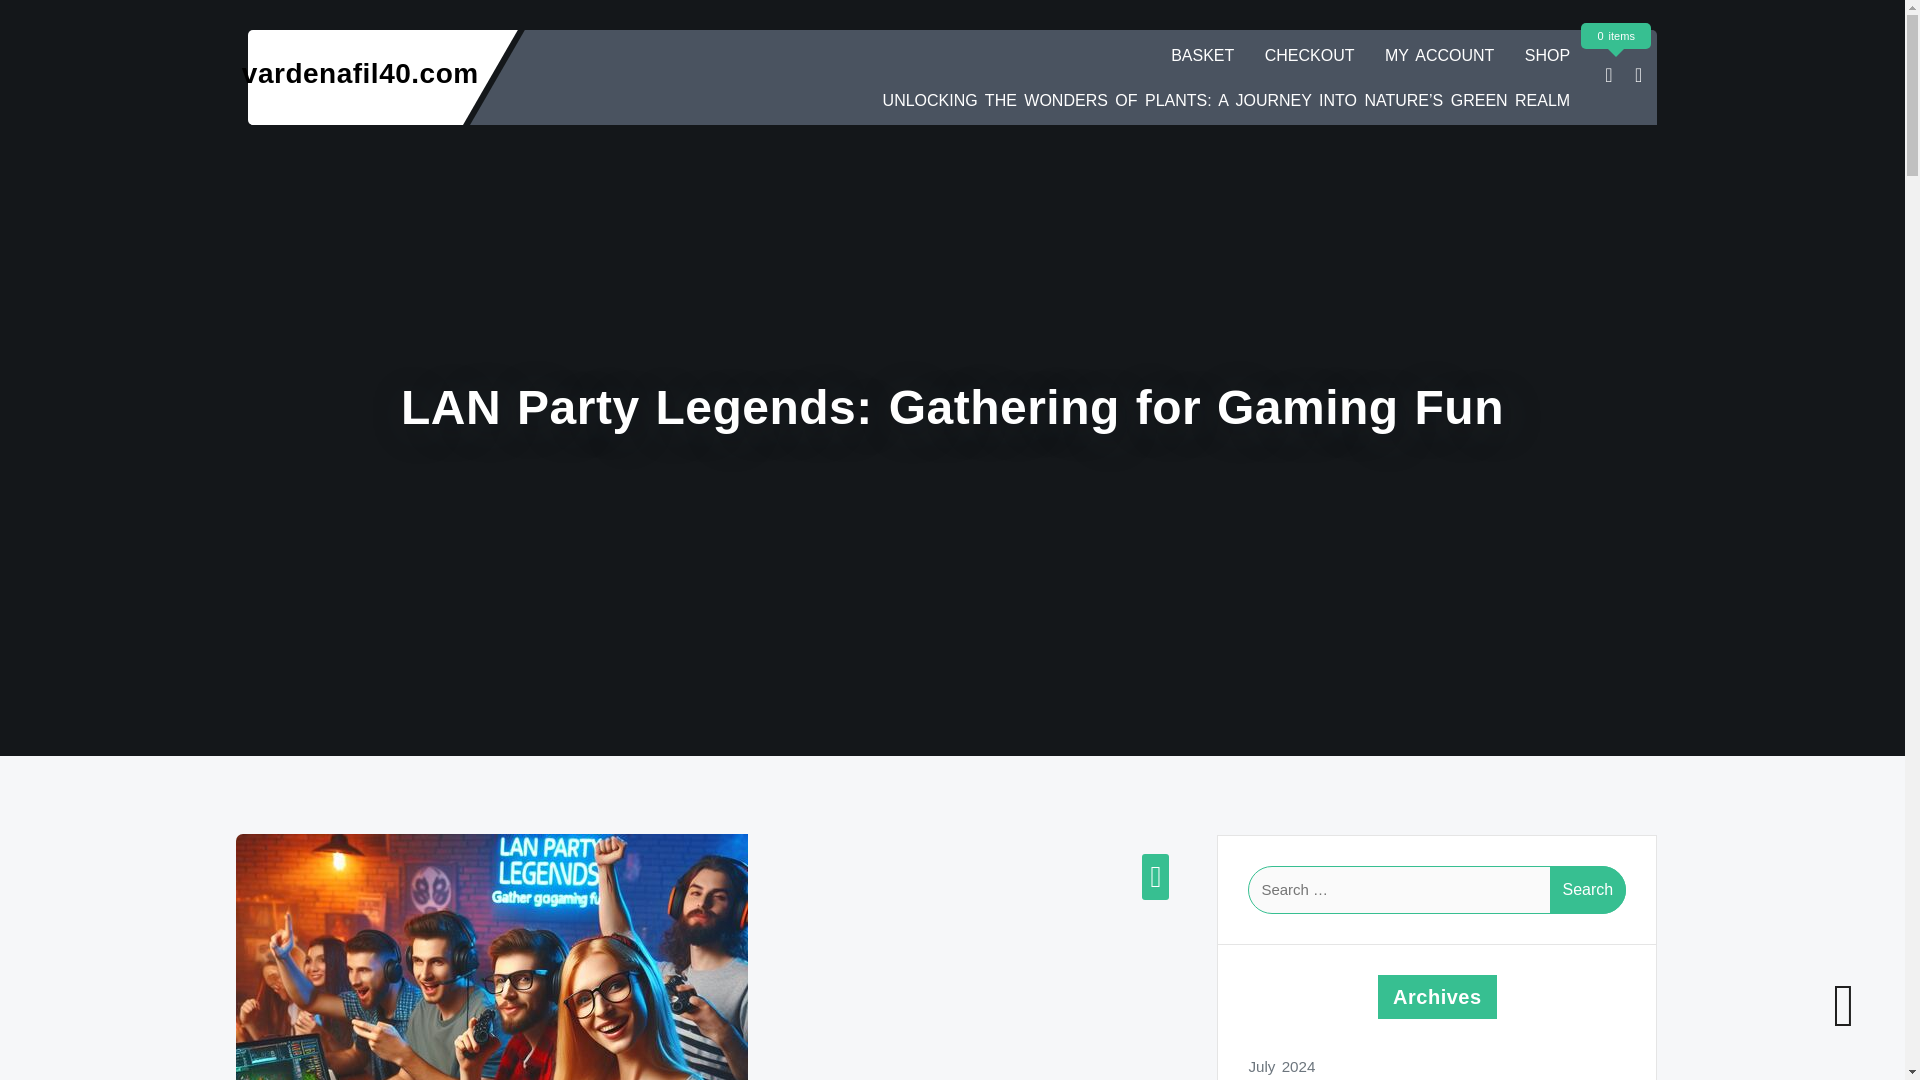 Image resolution: width=1920 pixels, height=1080 pixels. I want to click on vardenafil40.com, so click(360, 73).